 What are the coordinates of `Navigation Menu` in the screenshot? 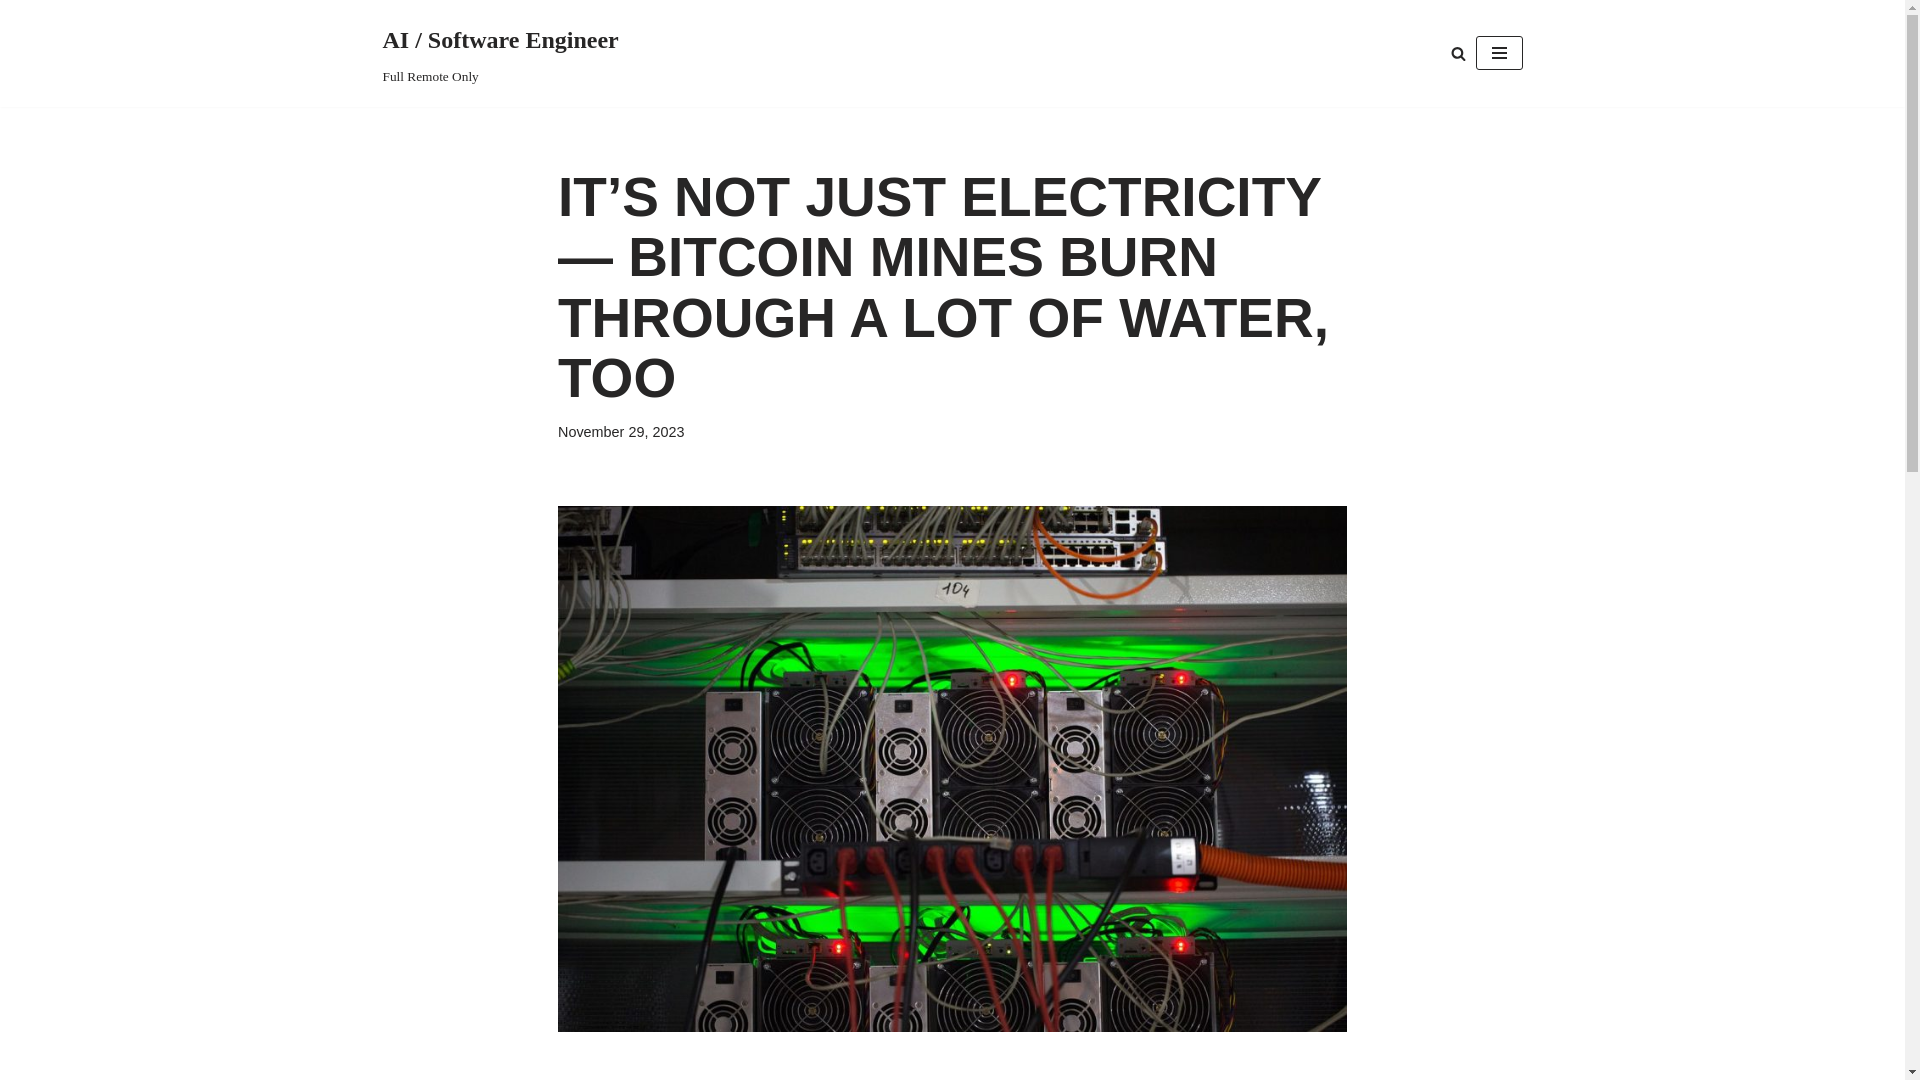 It's located at (1499, 52).